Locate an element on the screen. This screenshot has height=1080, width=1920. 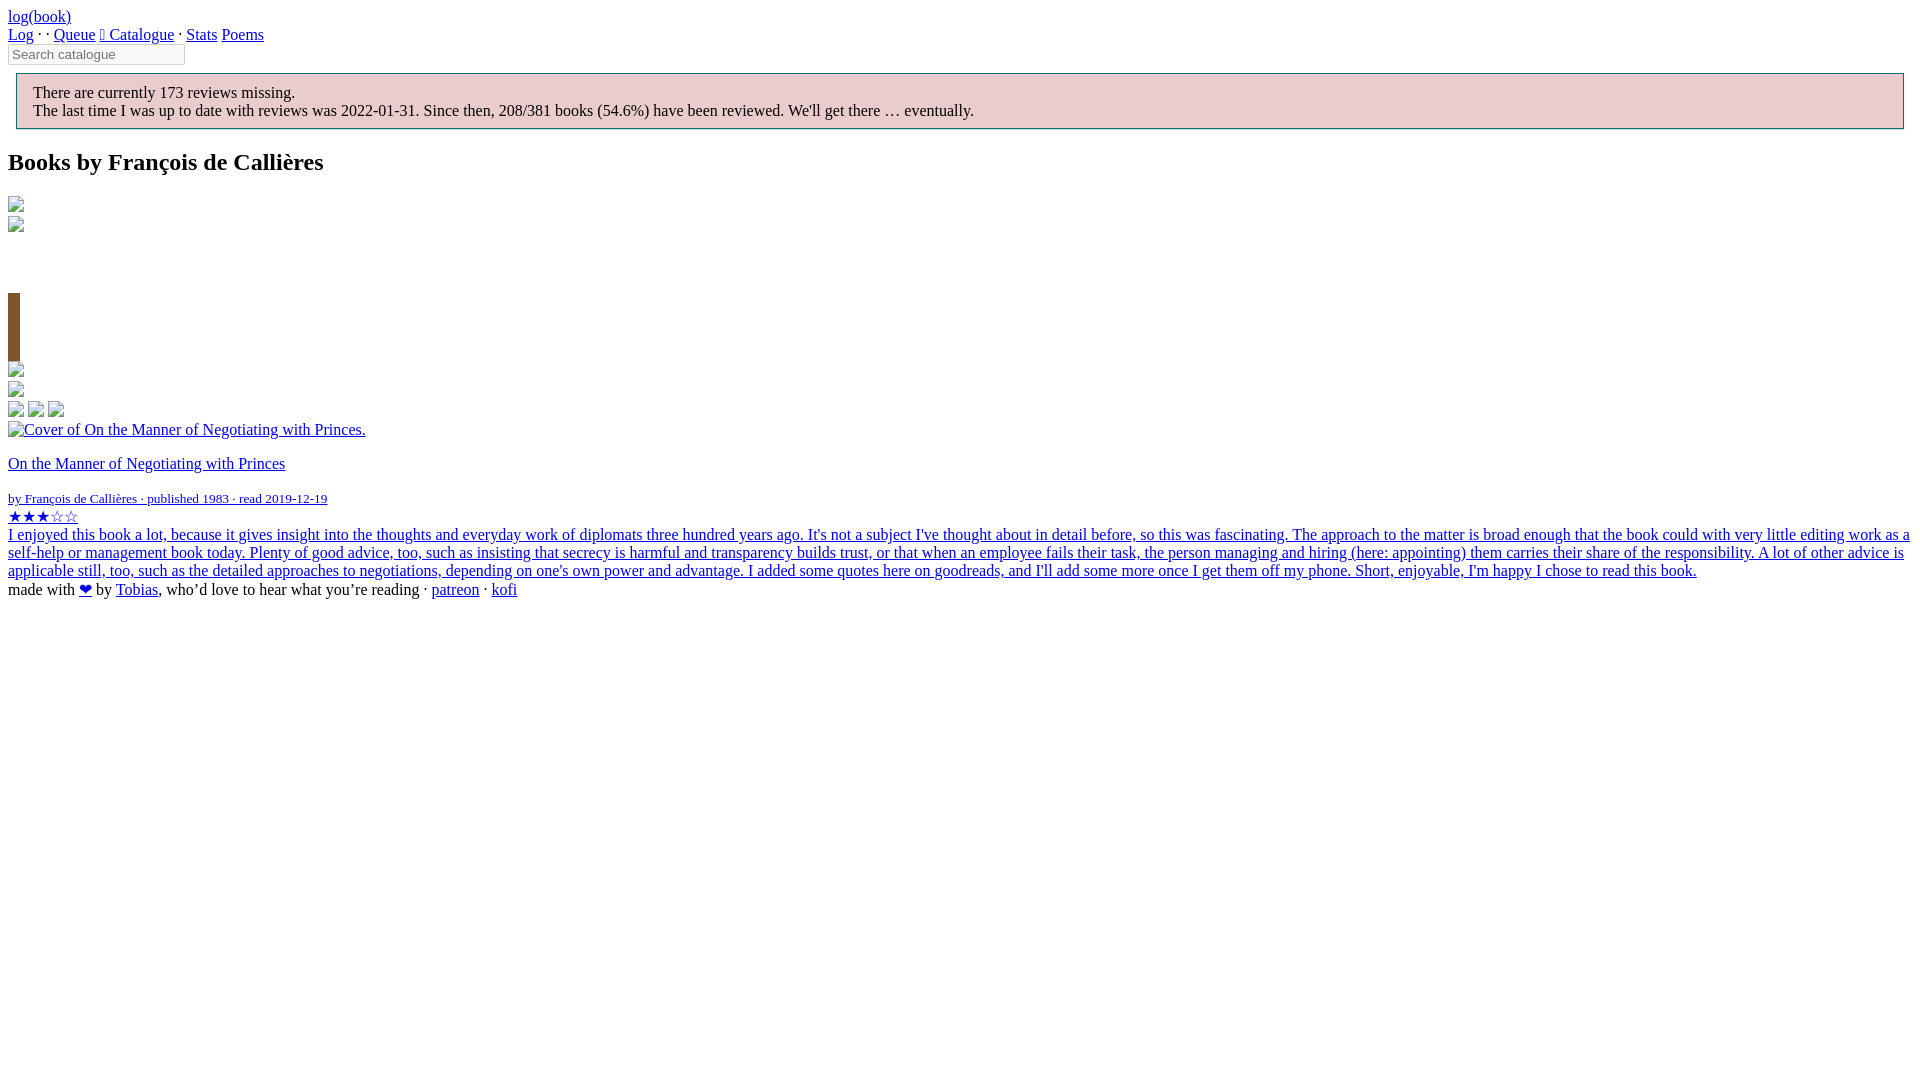
Poems is located at coordinates (242, 34).